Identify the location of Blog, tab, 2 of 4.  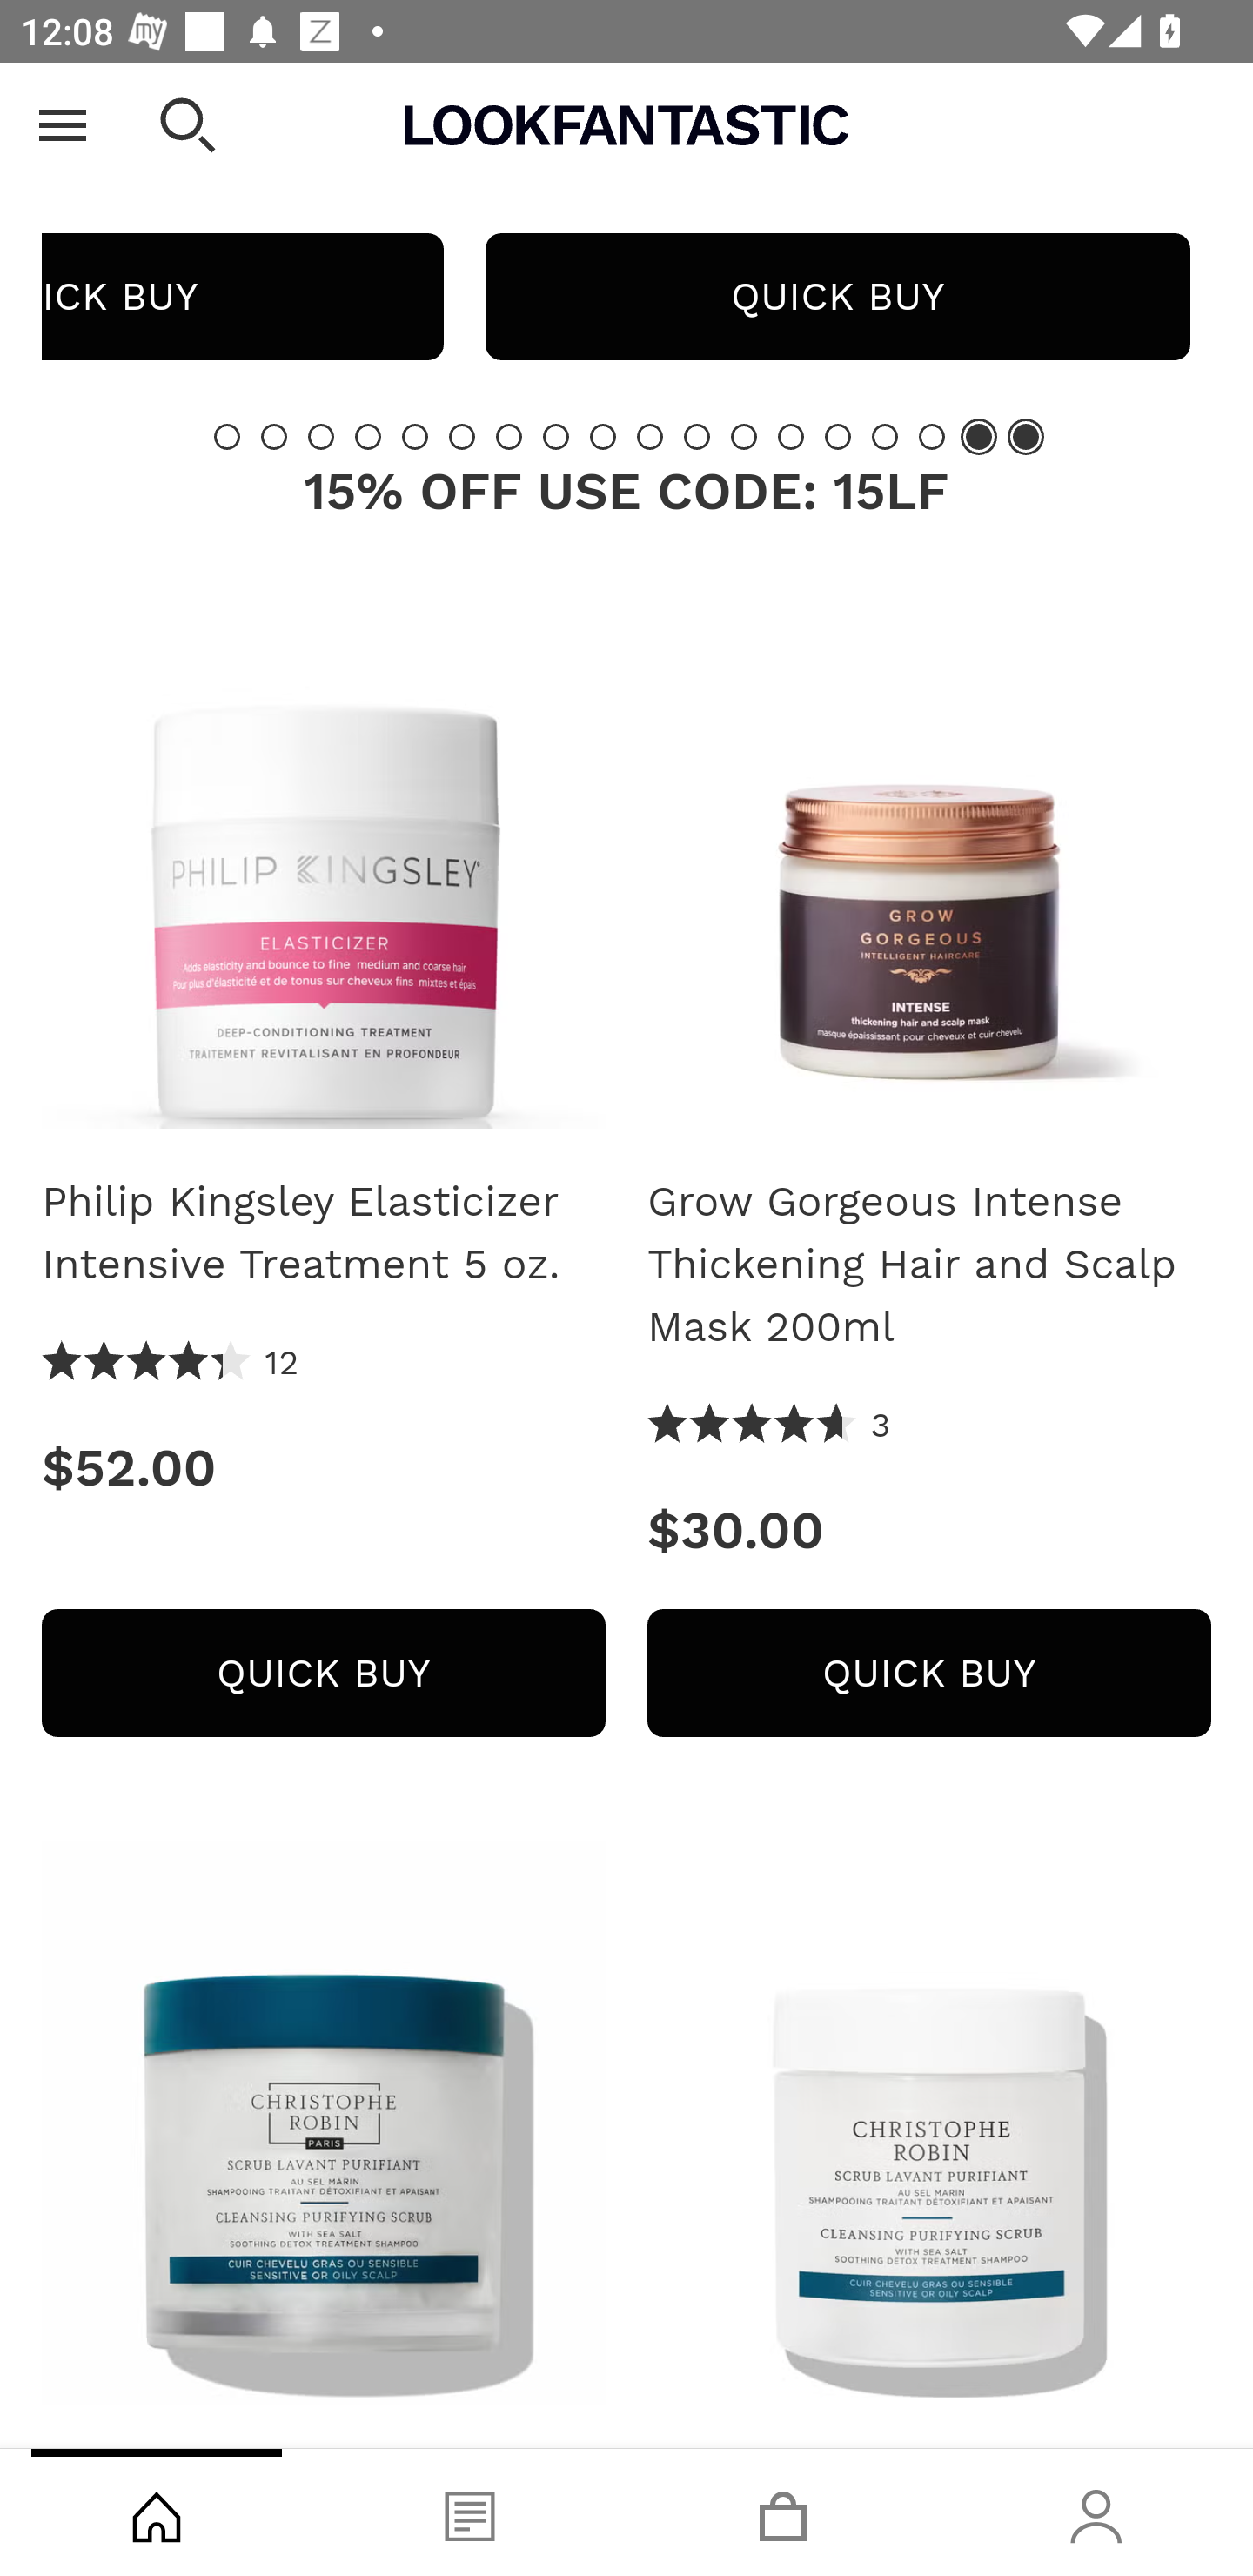
(470, 2512).